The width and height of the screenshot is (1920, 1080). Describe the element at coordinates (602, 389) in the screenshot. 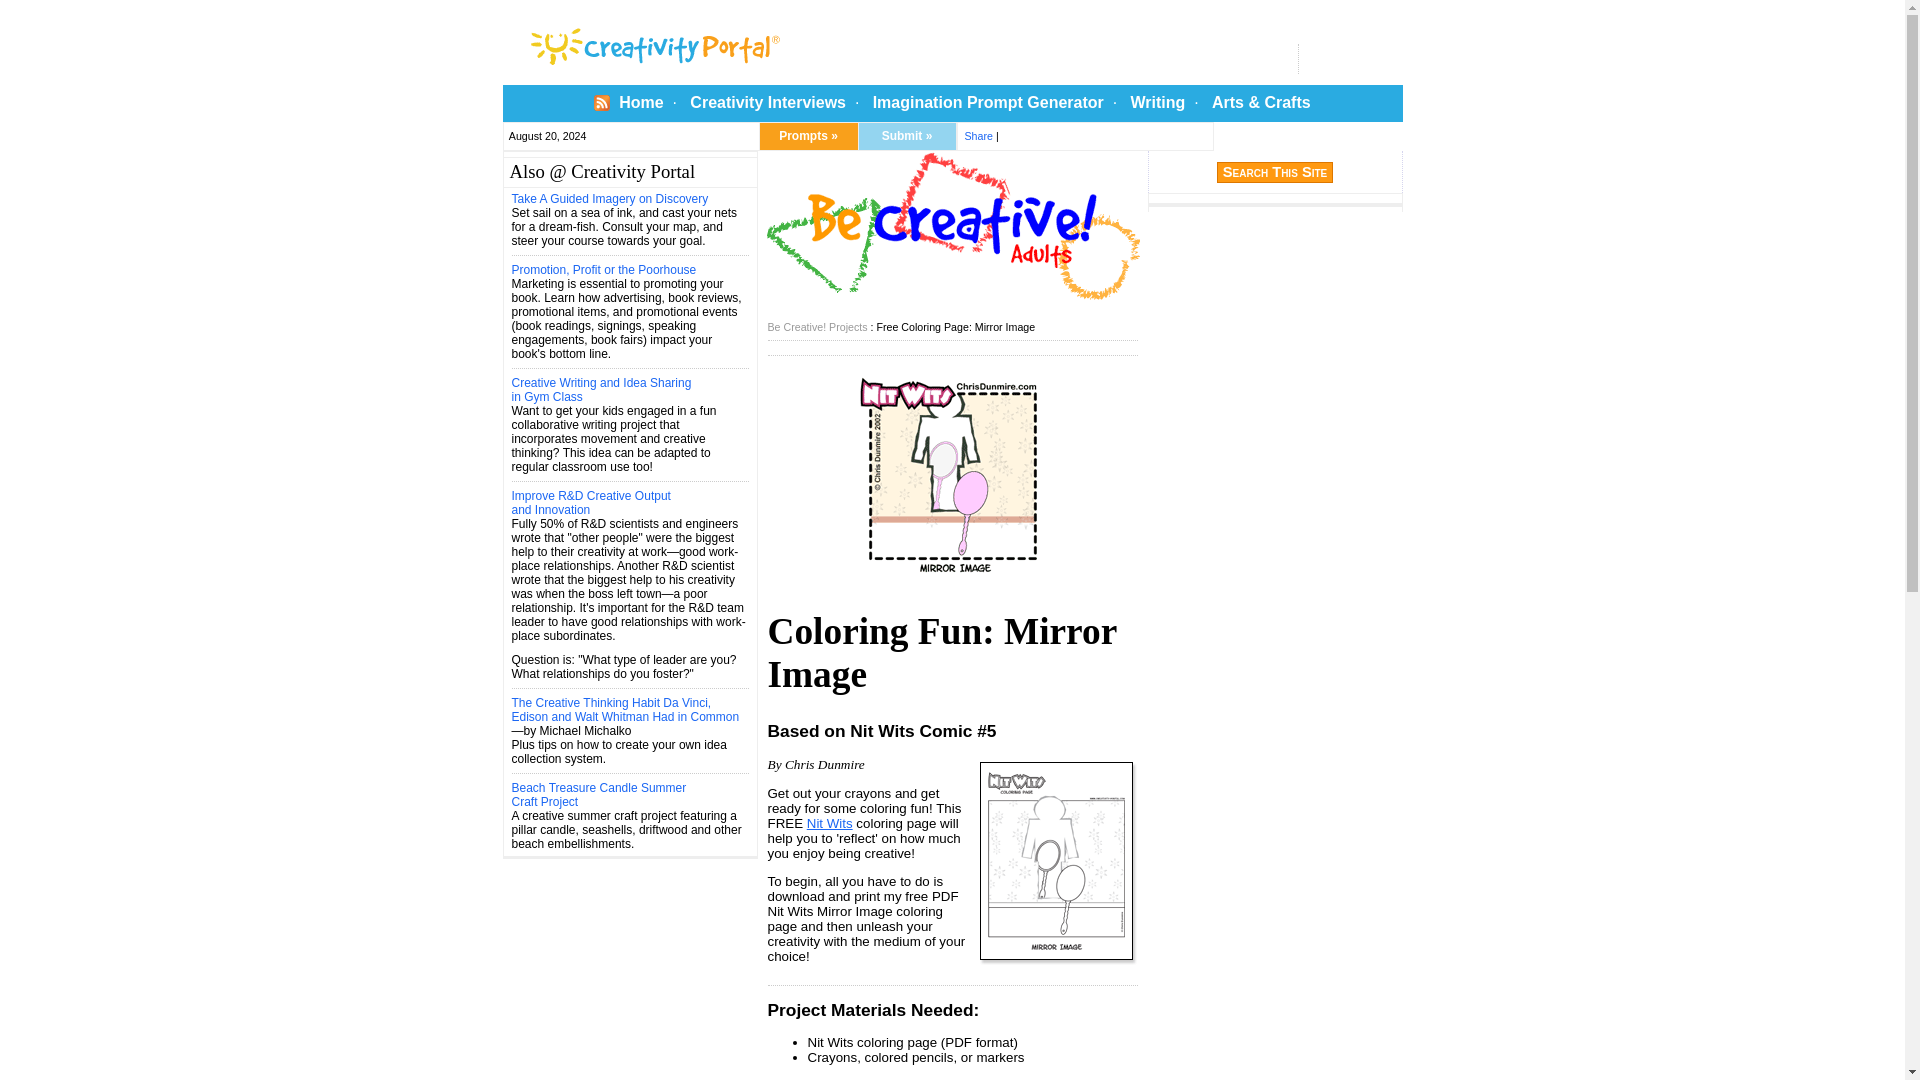

I see `Creative Writing and Idea Sharing in Gym Class` at that location.